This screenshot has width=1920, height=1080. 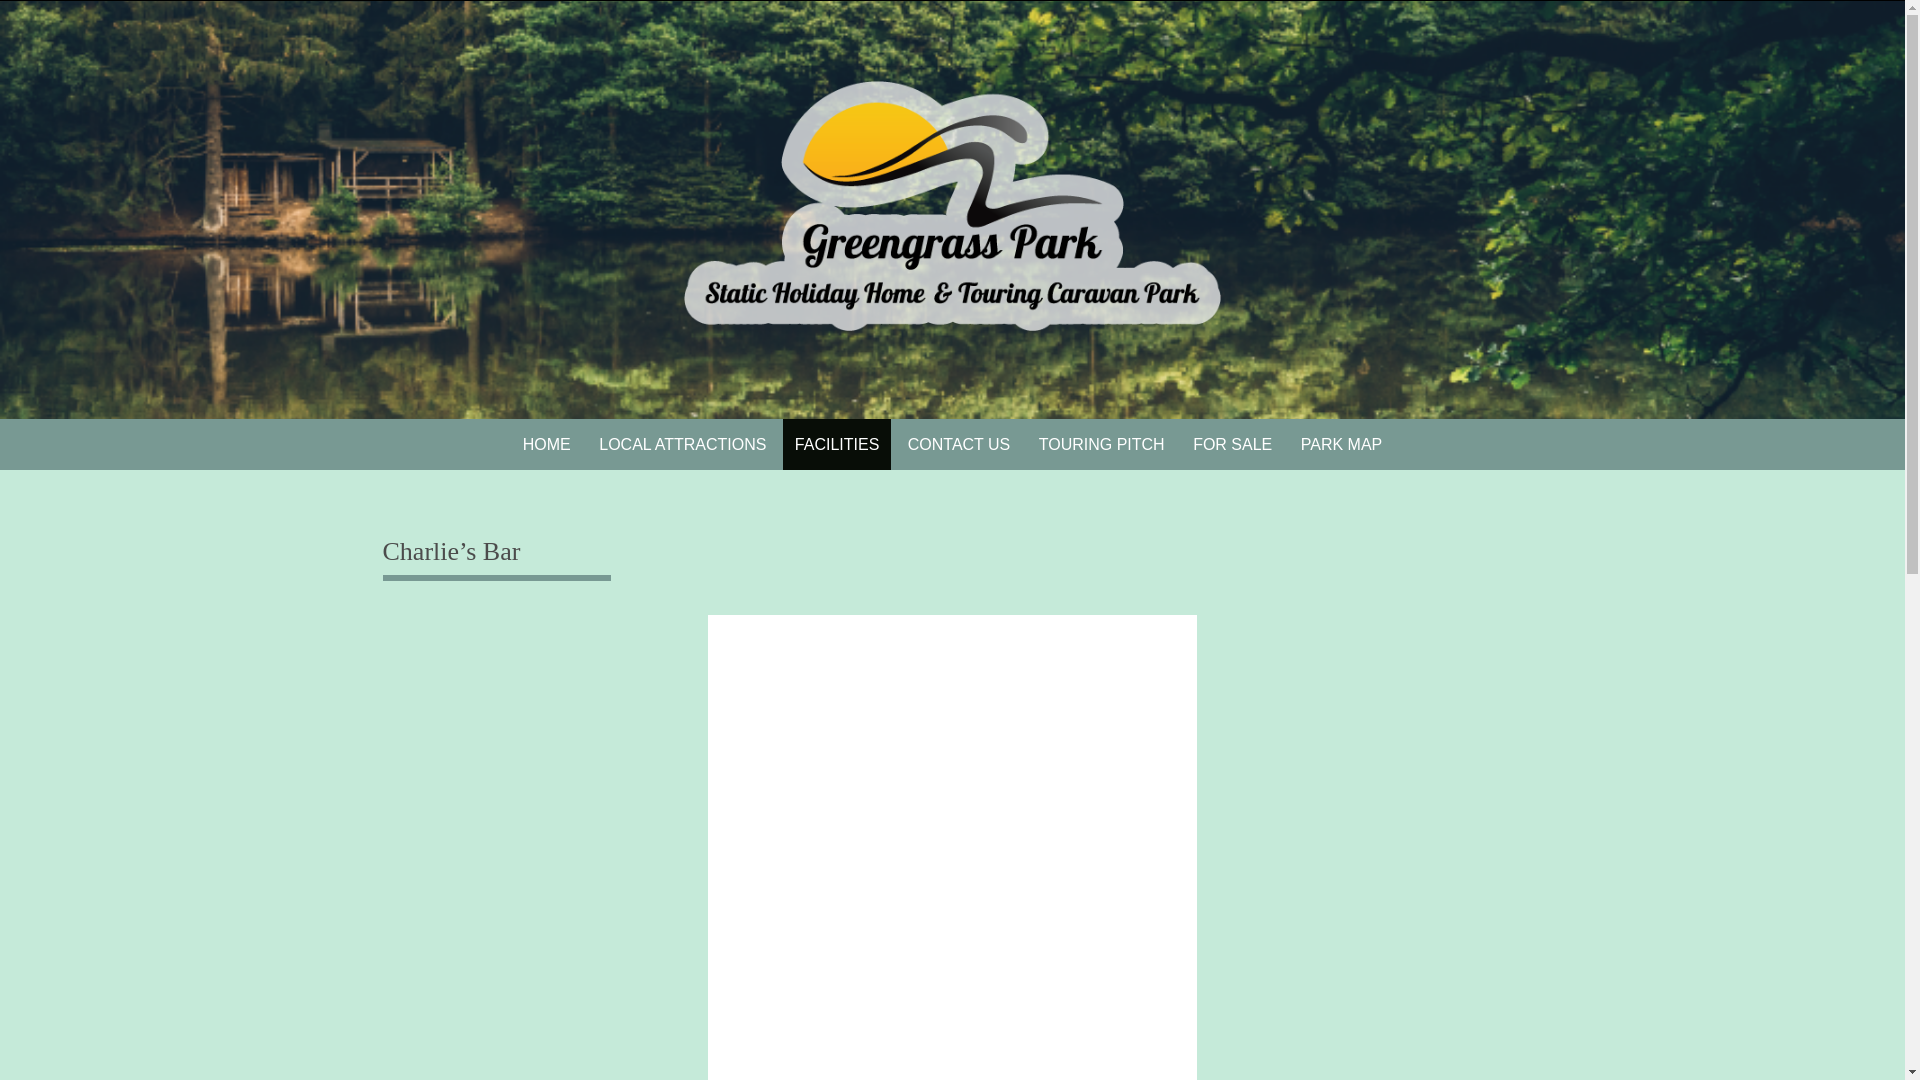 I want to click on CONTACT US, so click(x=960, y=444).